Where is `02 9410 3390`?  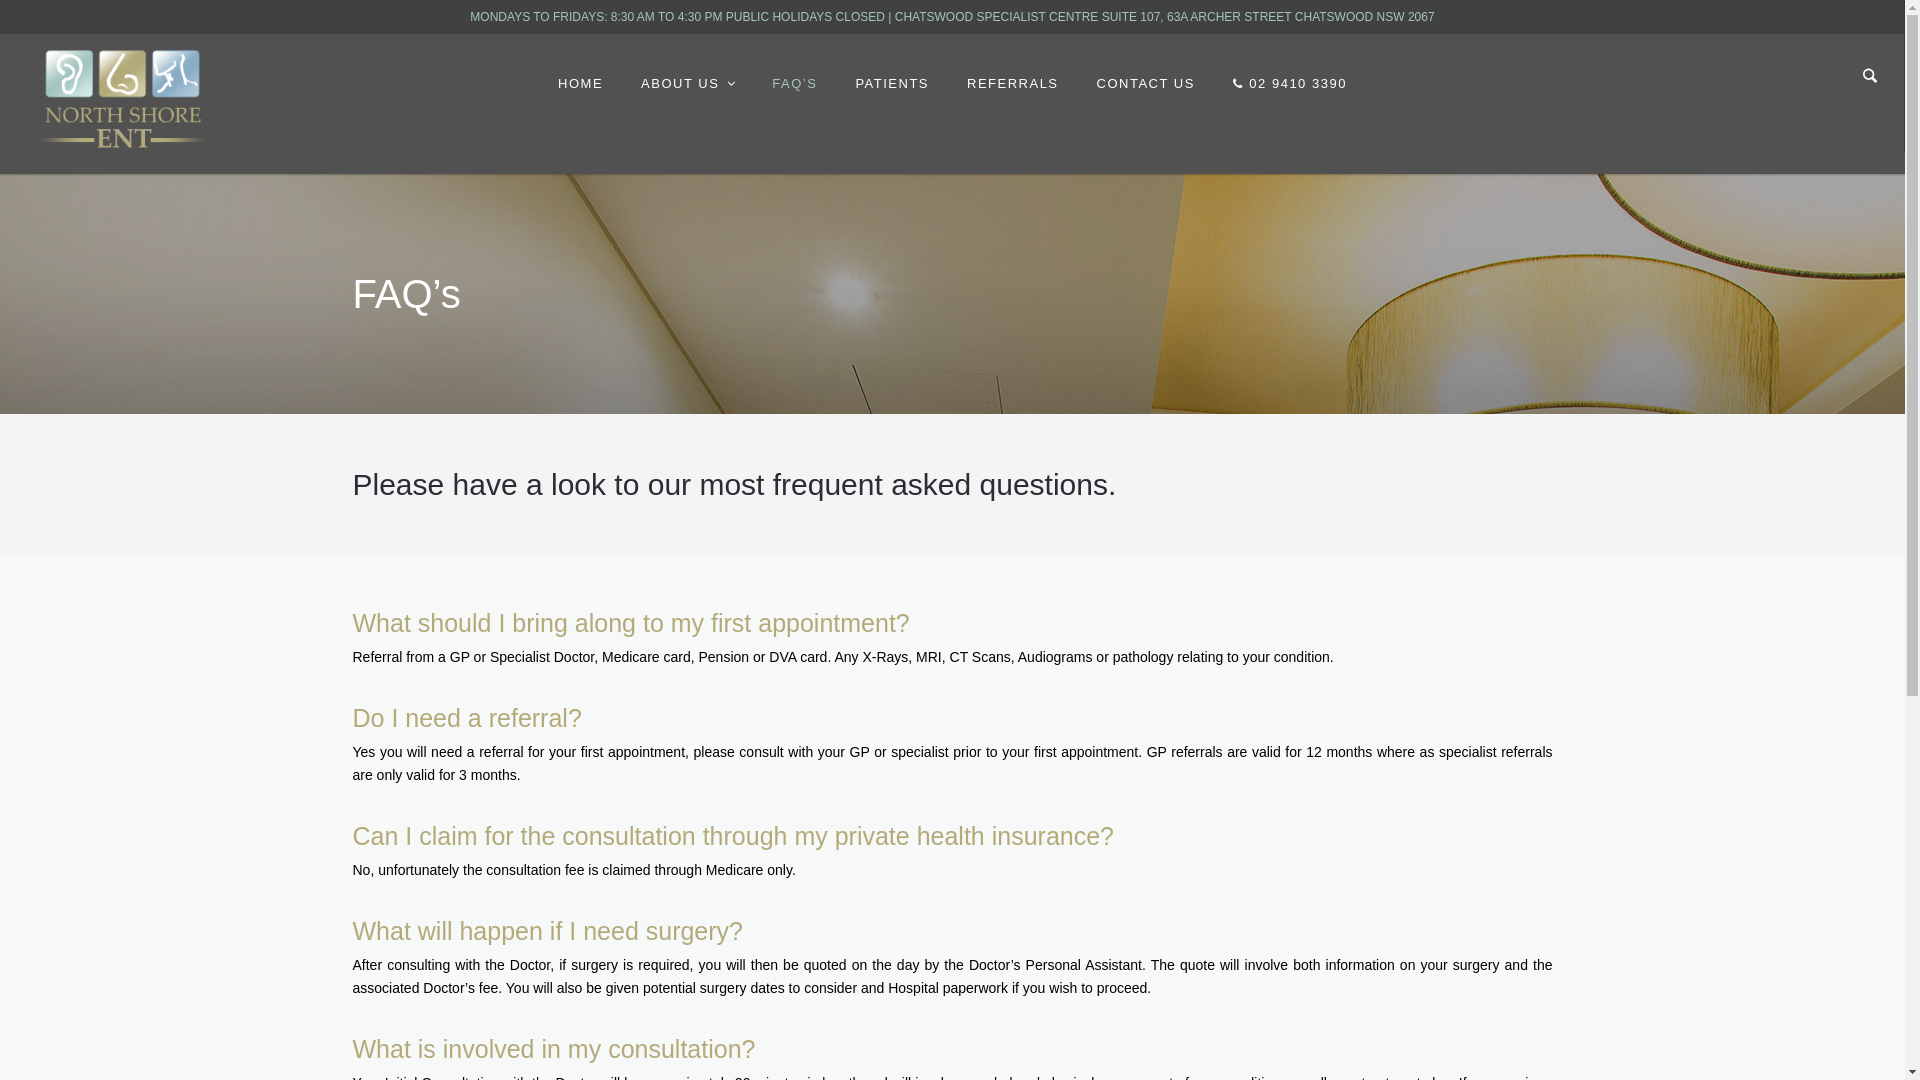
02 9410 3390 is located at coordinates (1290, 84).